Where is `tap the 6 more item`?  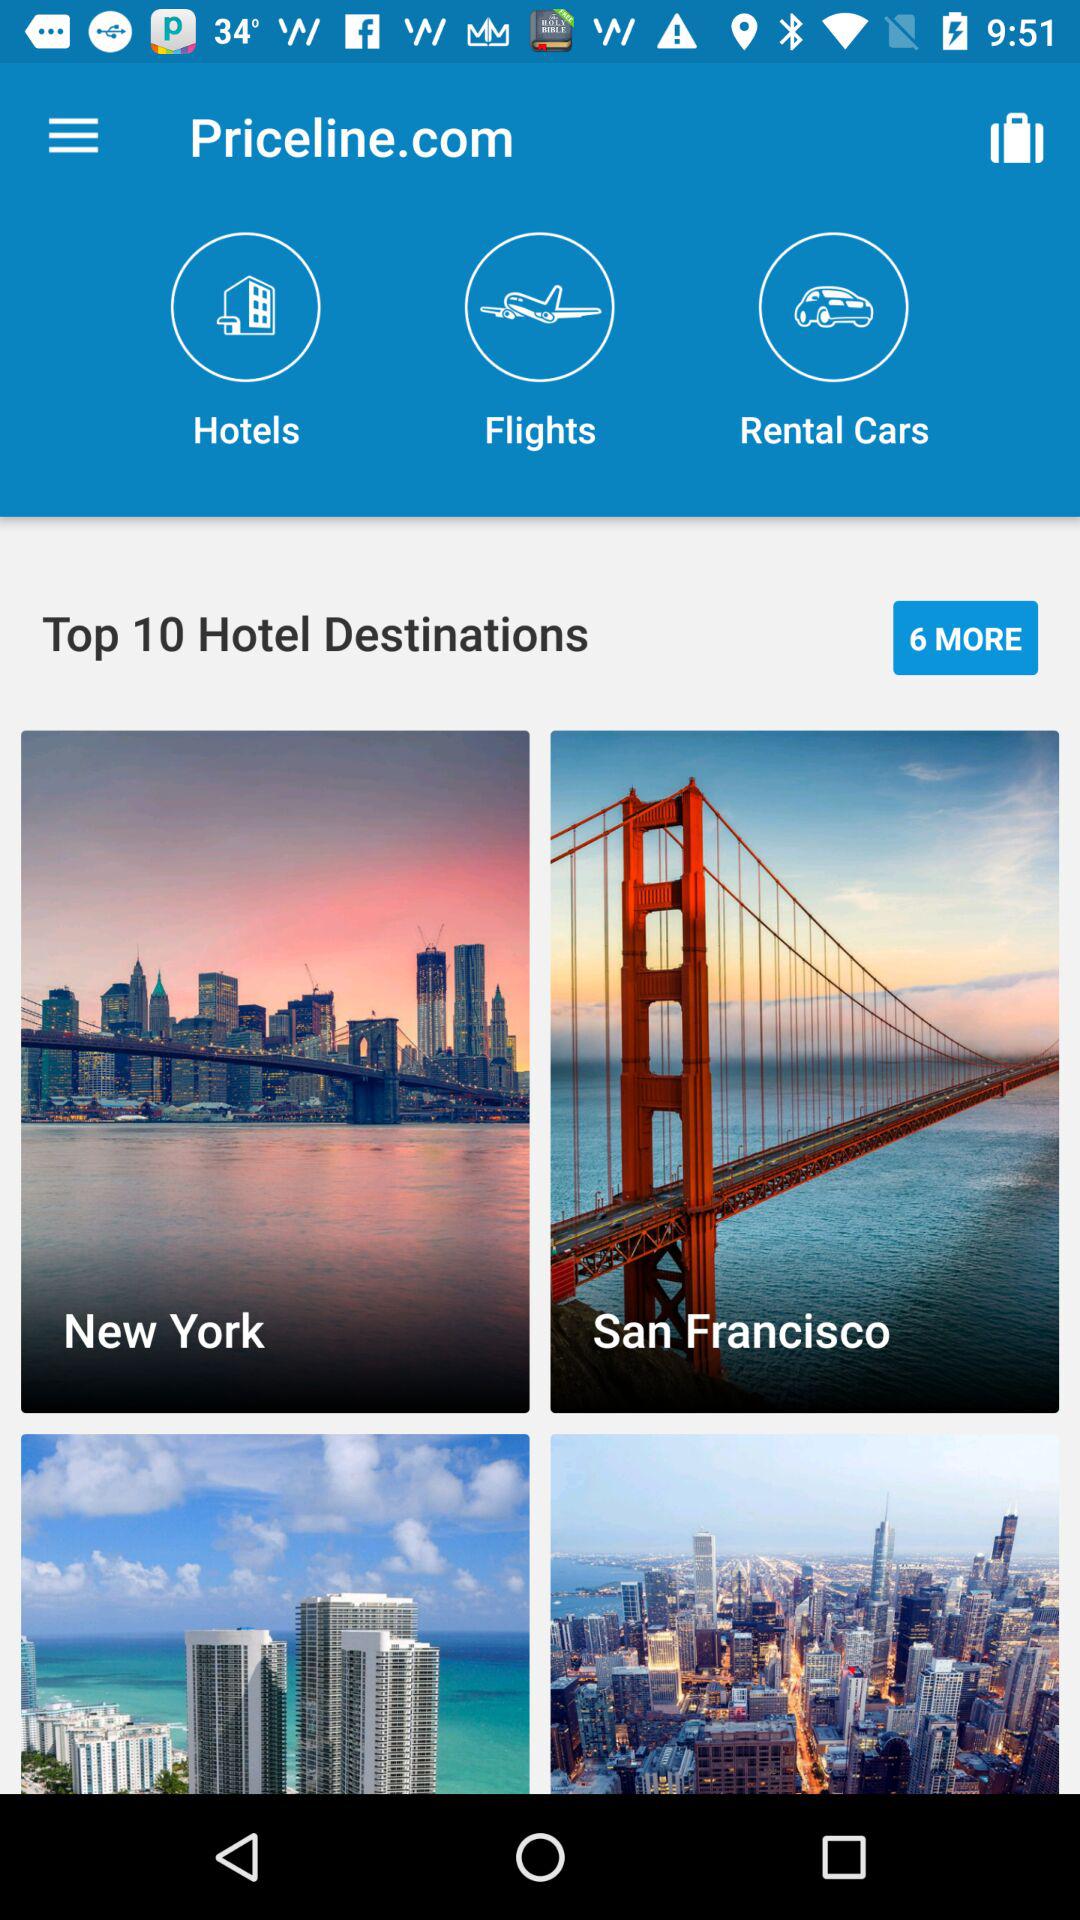
tap the 6 more item is located at coordinates (966, 638).